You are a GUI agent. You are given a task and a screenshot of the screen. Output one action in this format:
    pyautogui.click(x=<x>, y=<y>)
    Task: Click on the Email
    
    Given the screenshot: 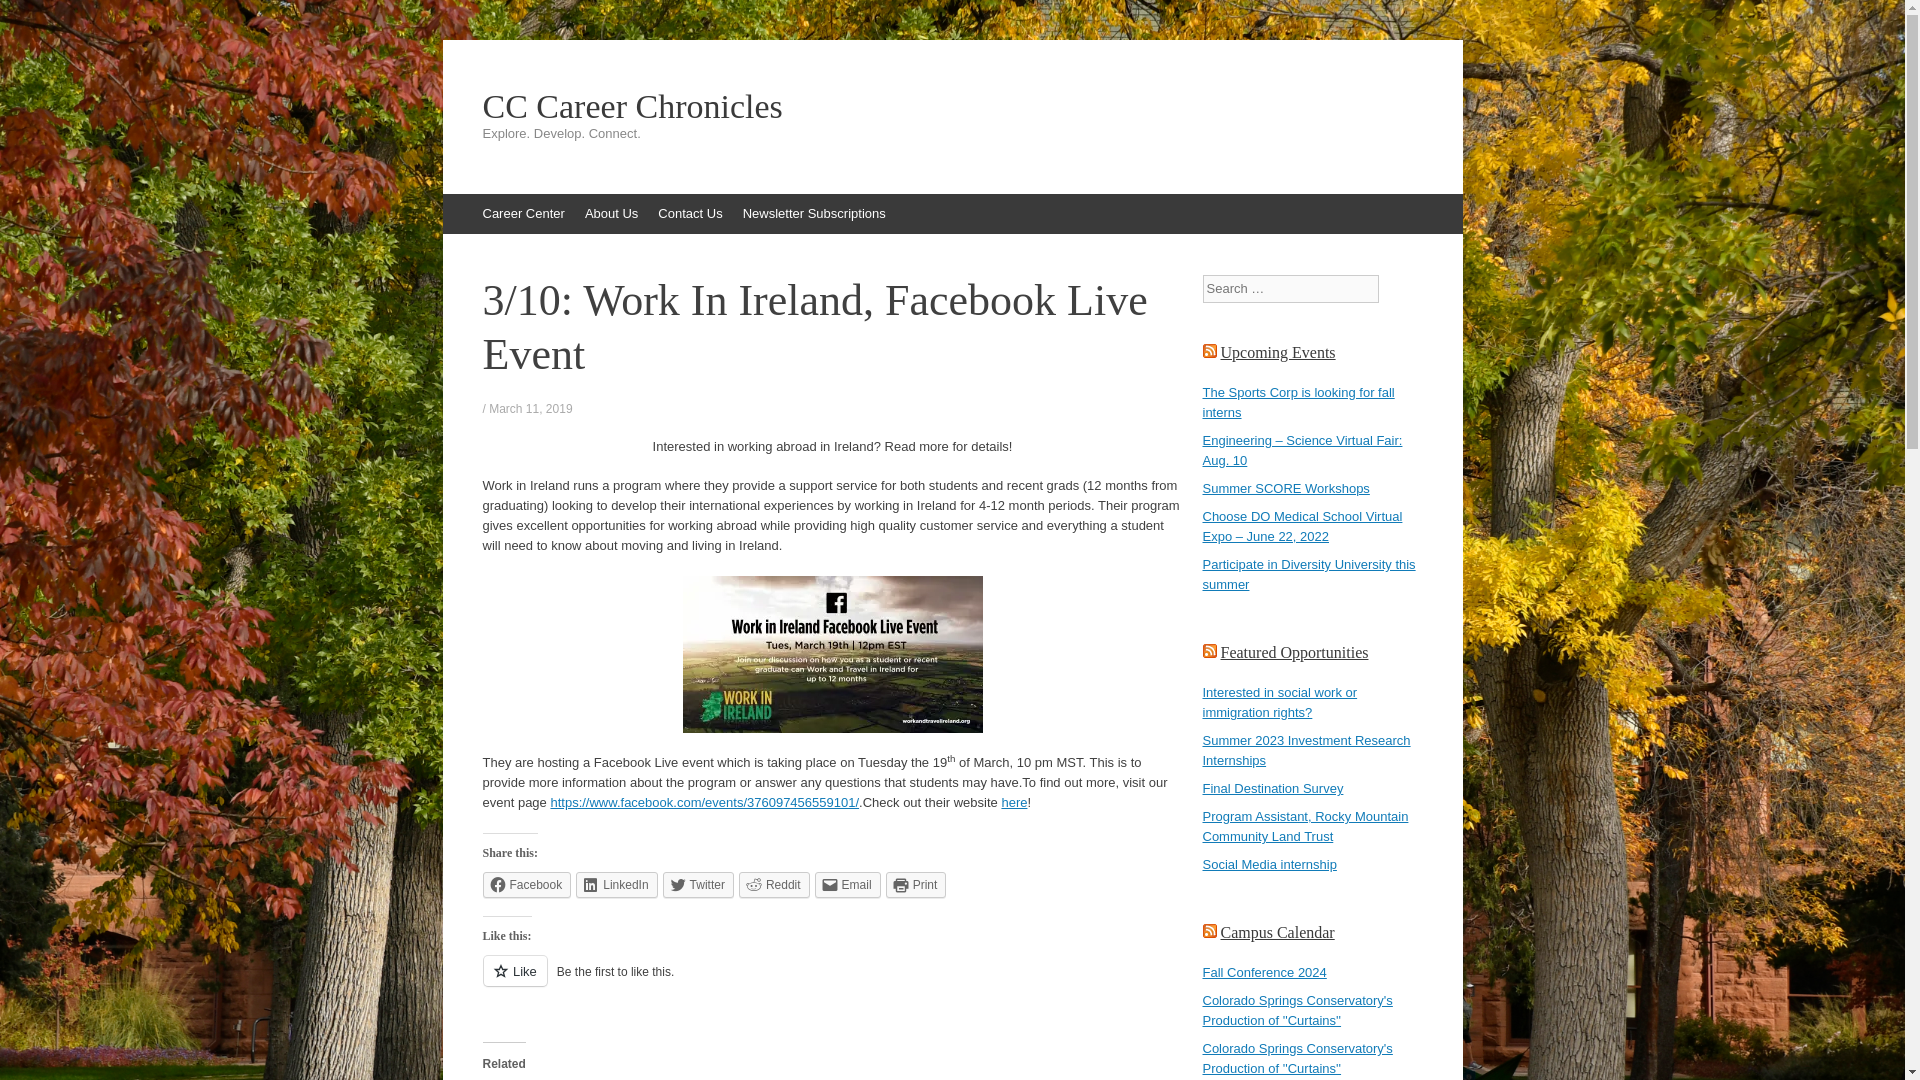 What is the action you would take?
    pyautogui.click(x=848, y=884)
    